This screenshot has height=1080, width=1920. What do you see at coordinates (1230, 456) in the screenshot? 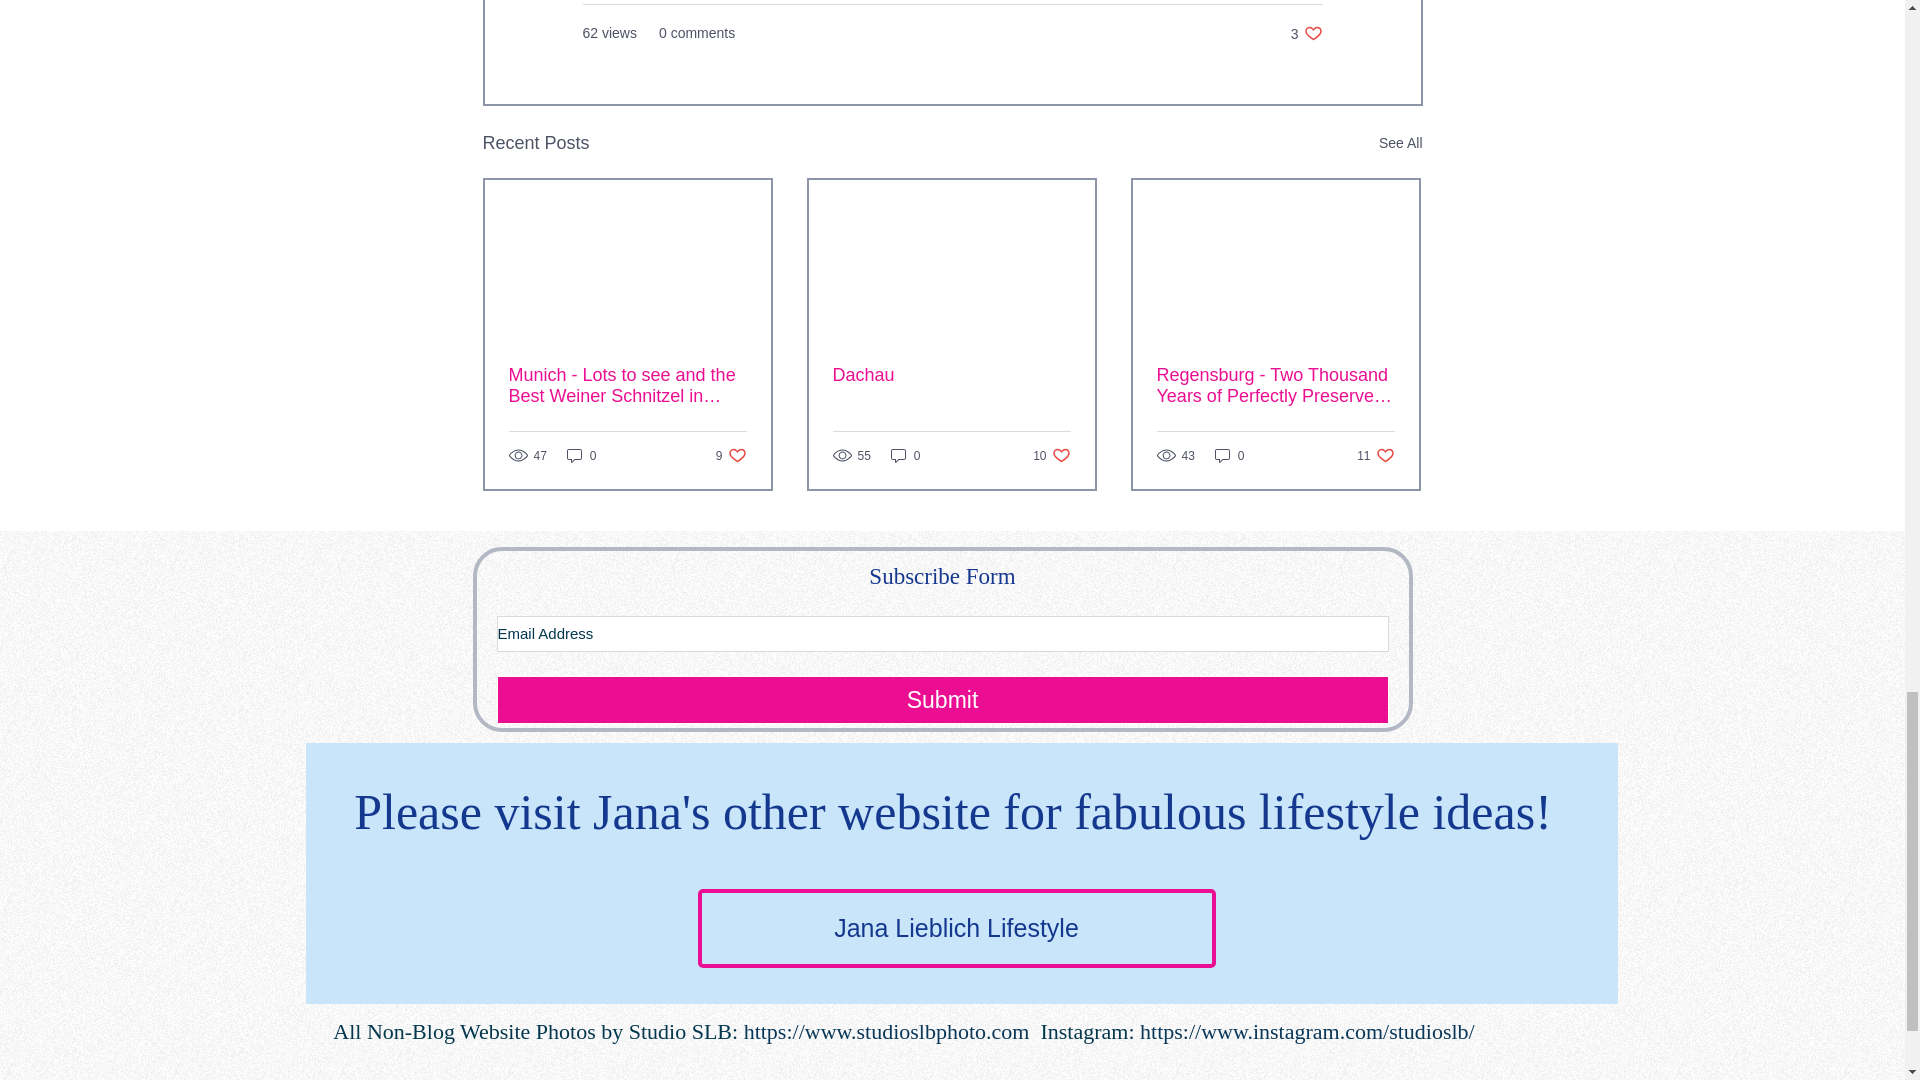
I see `0` at bounding box center [1230, 456].